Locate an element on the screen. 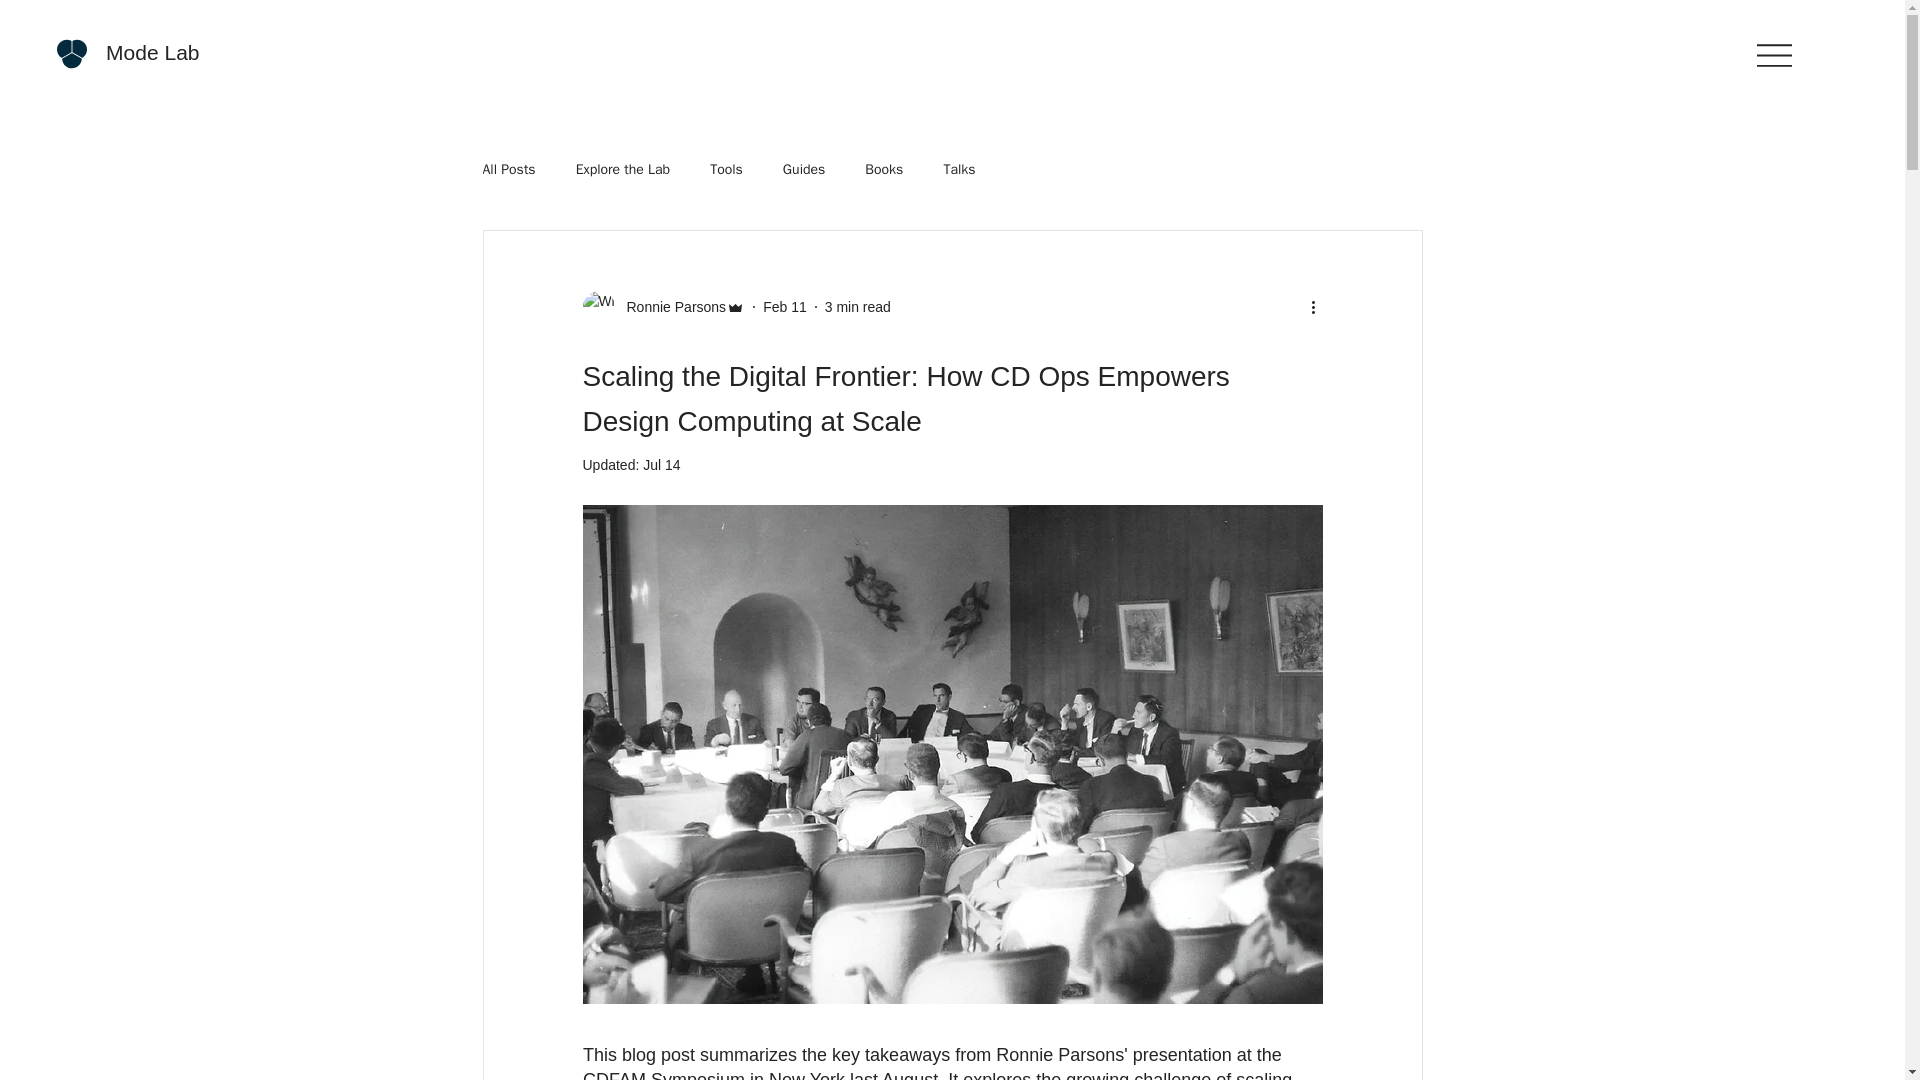  Explore the Lab is located at coordinates (623, 170).